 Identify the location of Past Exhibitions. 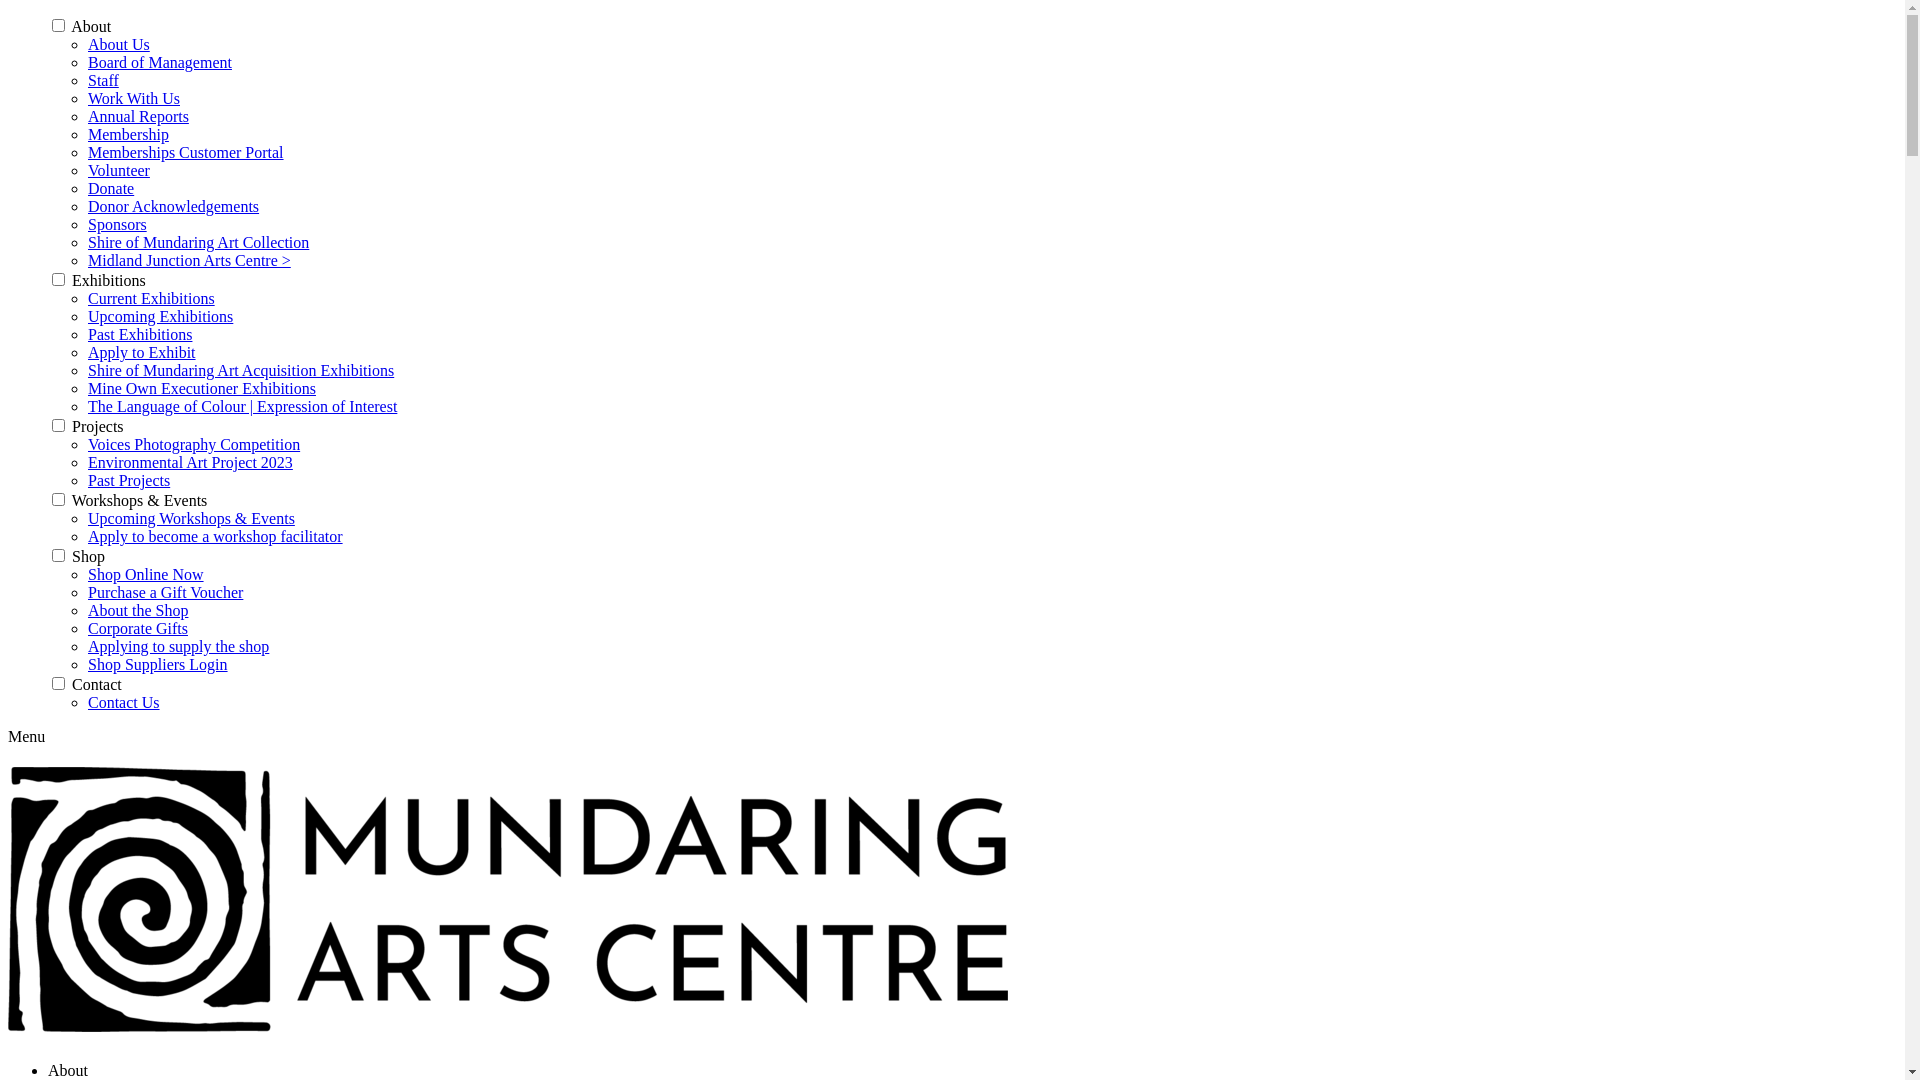
(140, 334).